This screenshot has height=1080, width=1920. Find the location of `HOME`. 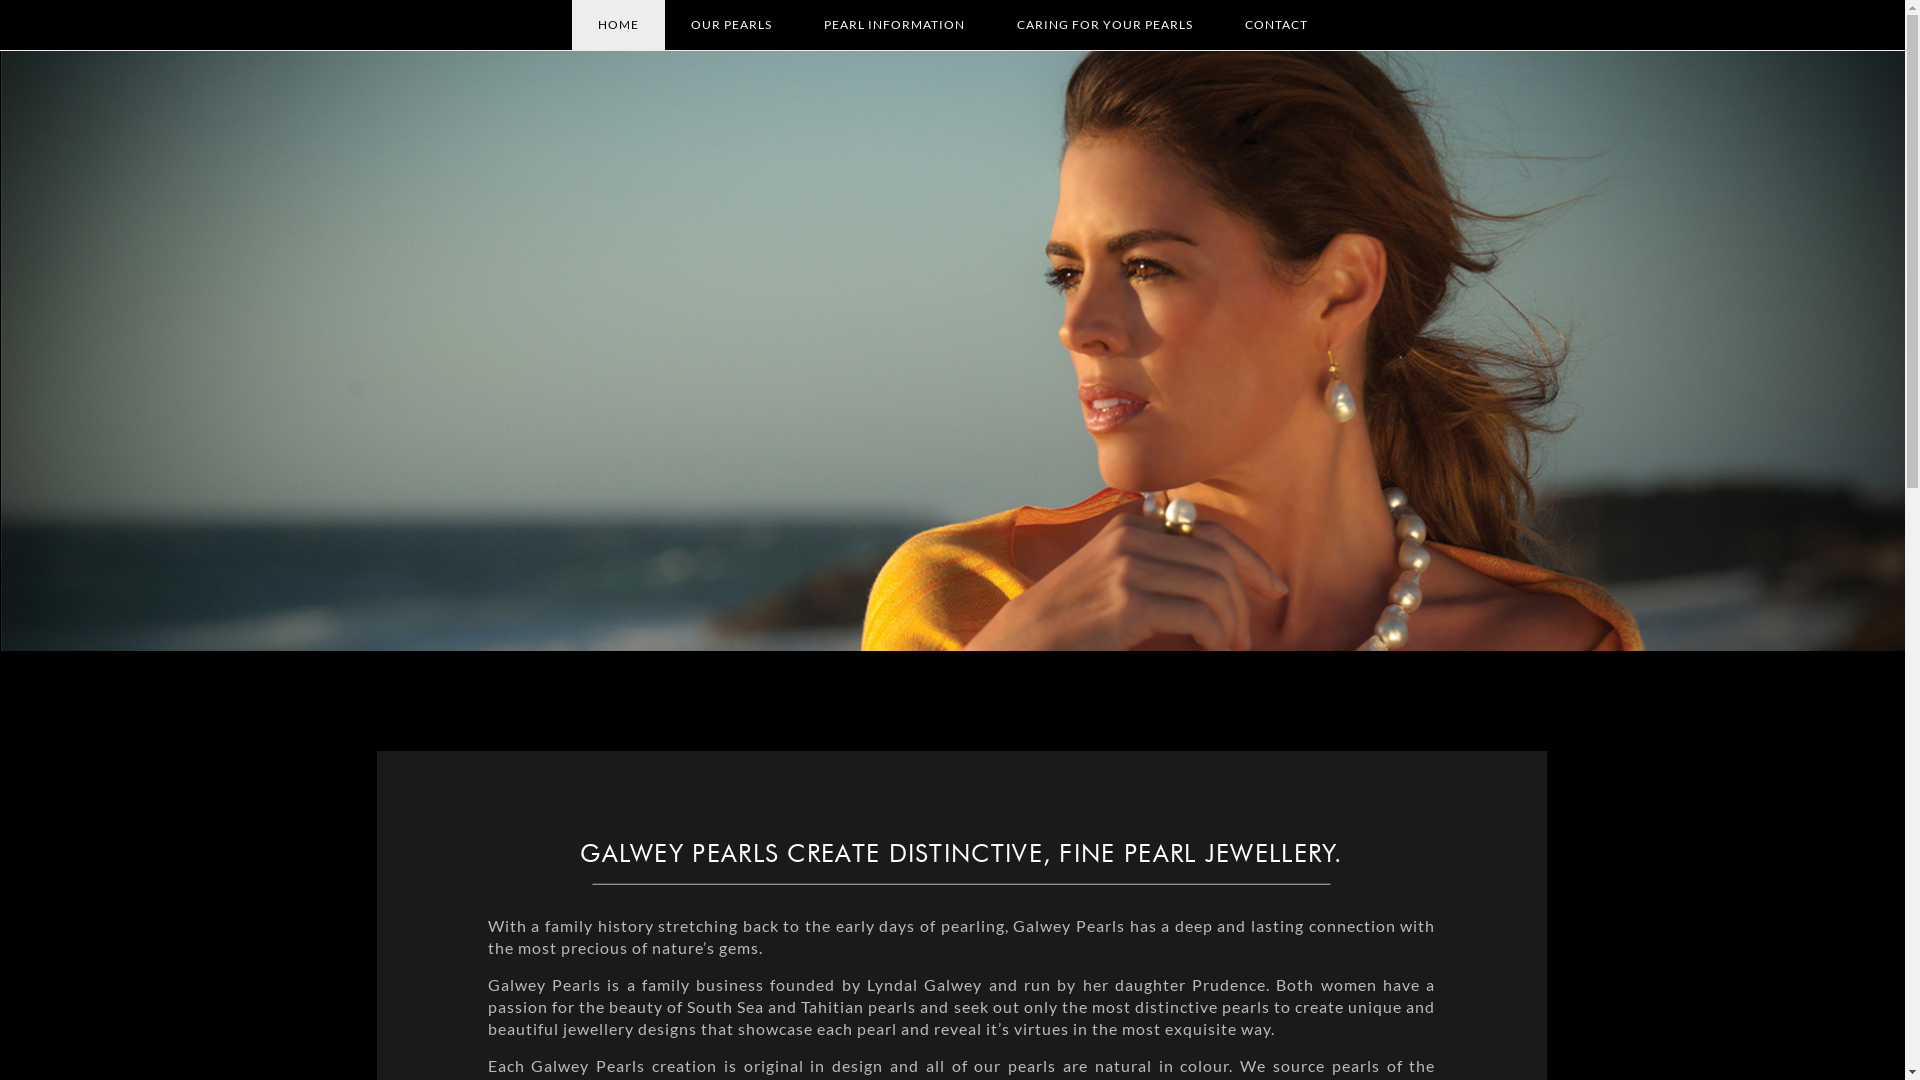

HOME is located at coordinates (618, 25).